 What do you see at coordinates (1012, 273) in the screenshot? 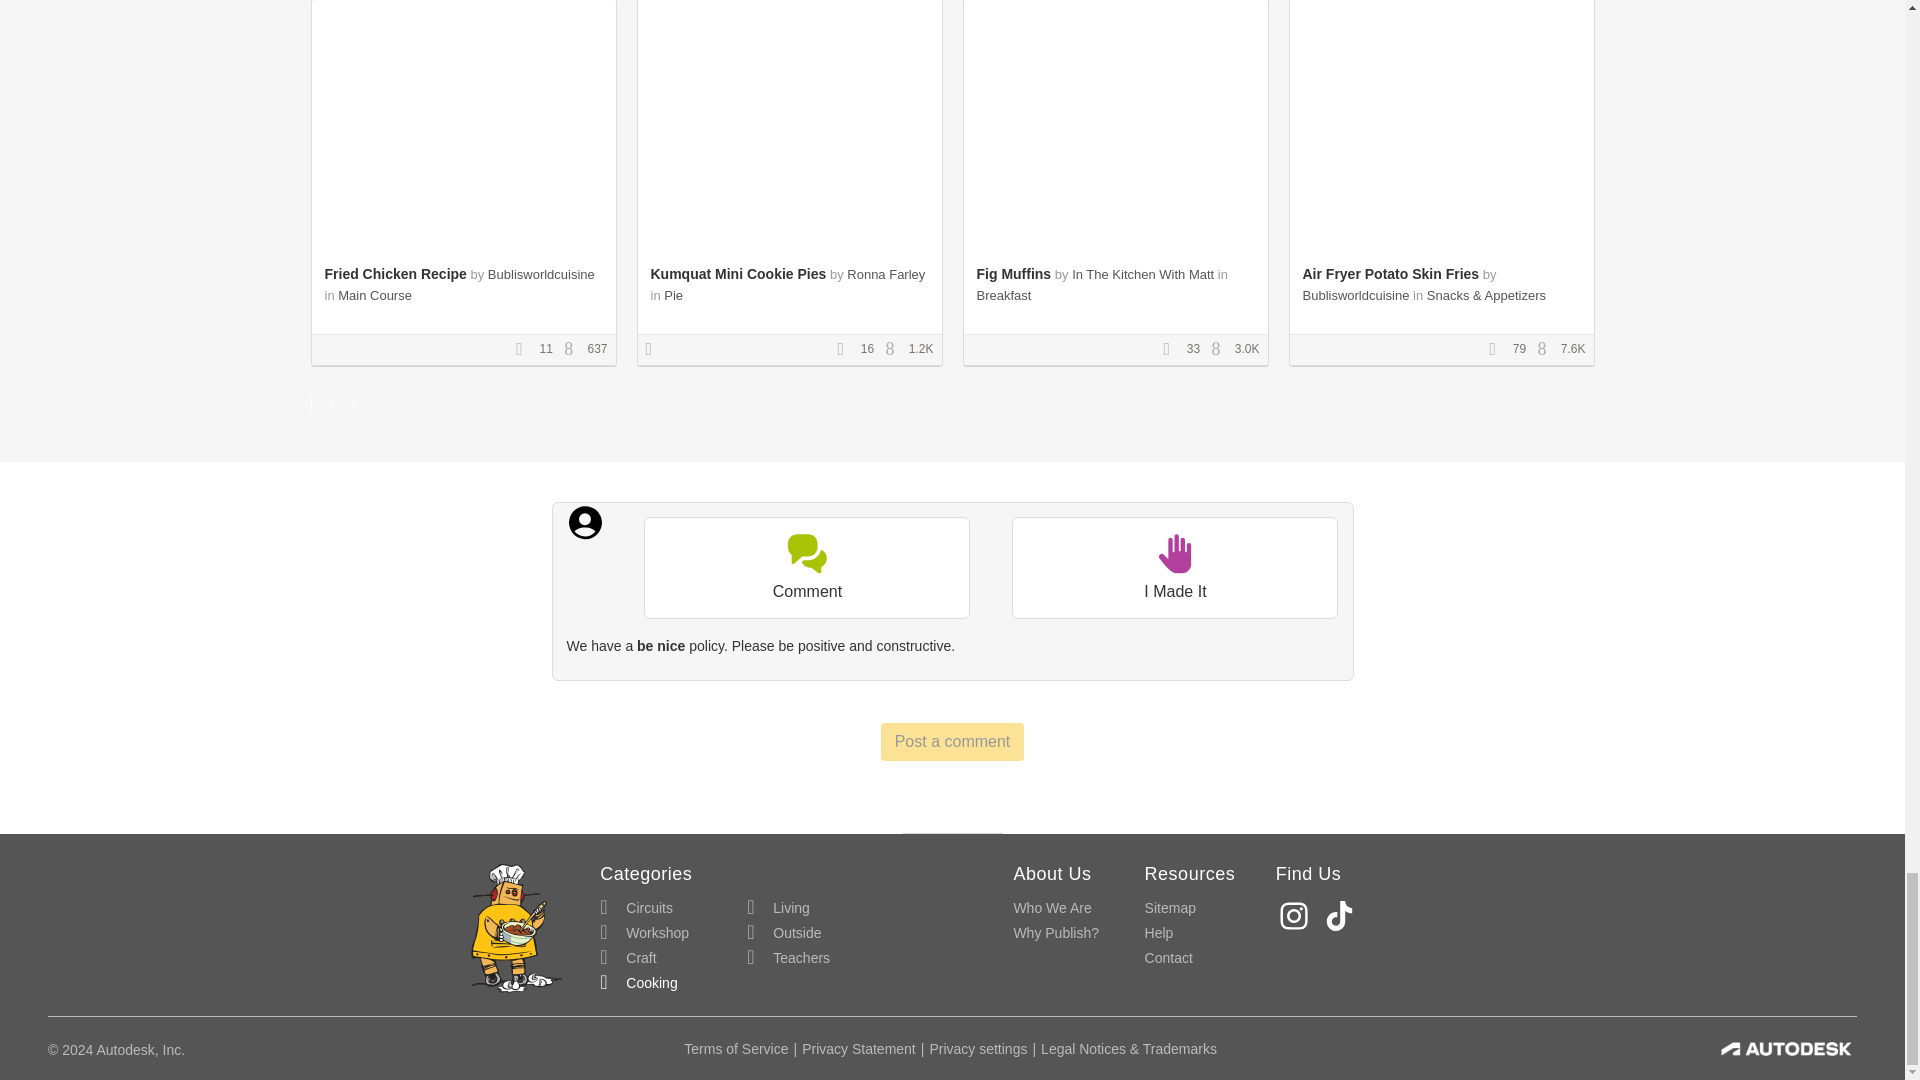
I see `Fig Muffins` at bounding box center [1012, 273].